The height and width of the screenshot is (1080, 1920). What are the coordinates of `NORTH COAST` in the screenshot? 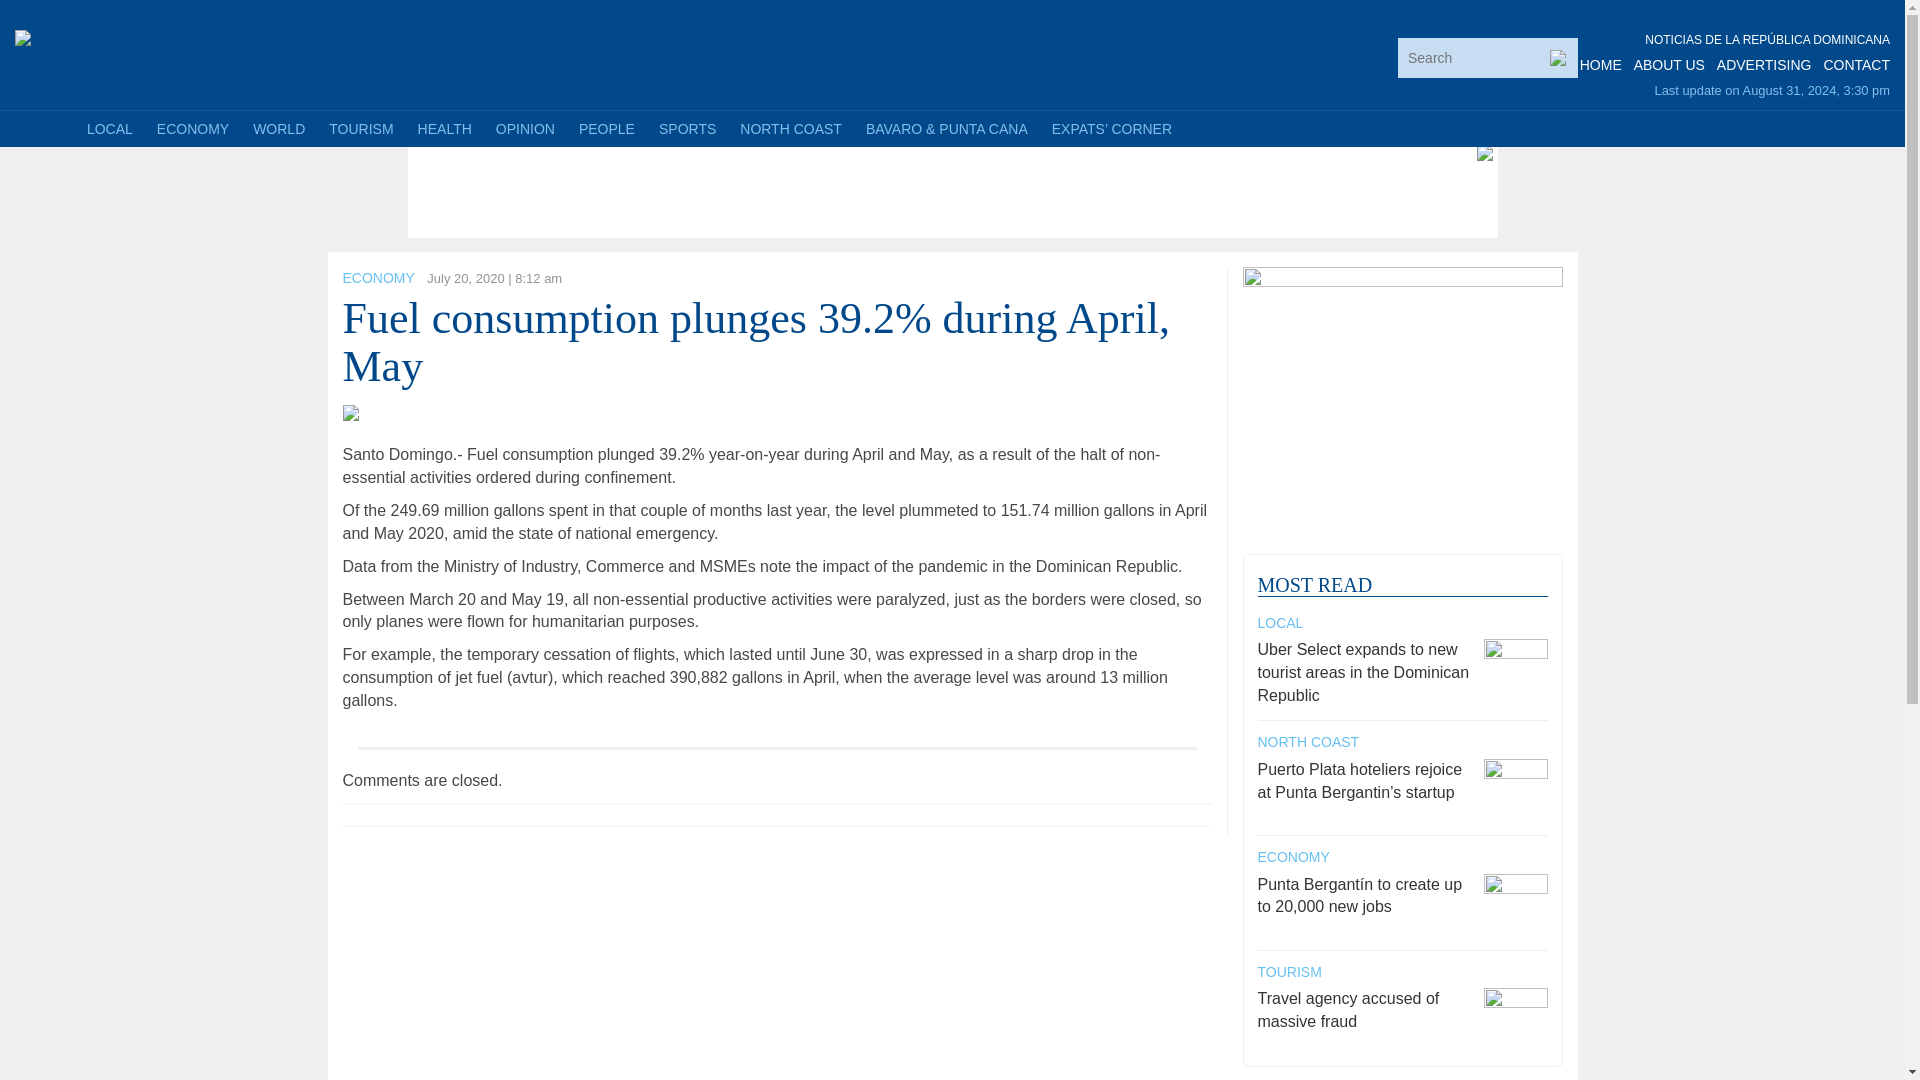 It's located at (790, 128).